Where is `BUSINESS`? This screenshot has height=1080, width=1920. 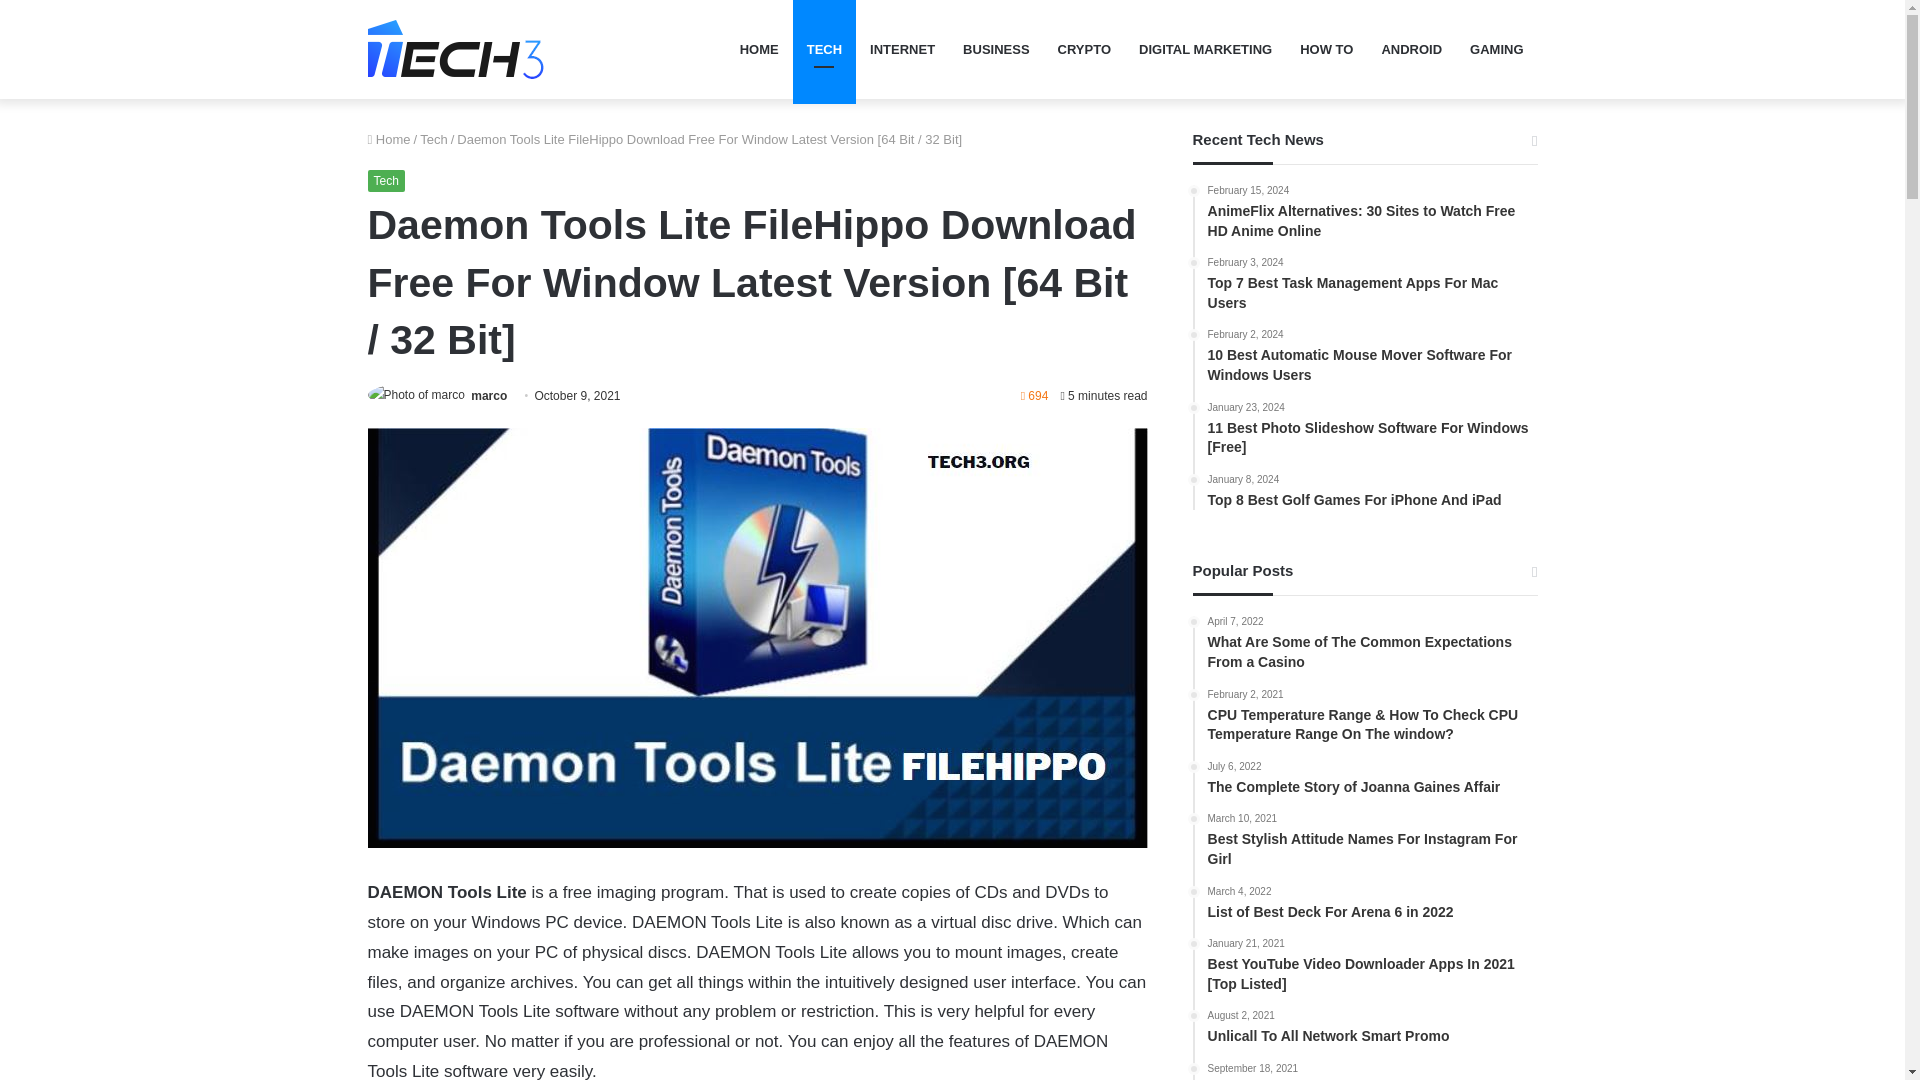 BUSINESS is located at coordinates (995, 50).